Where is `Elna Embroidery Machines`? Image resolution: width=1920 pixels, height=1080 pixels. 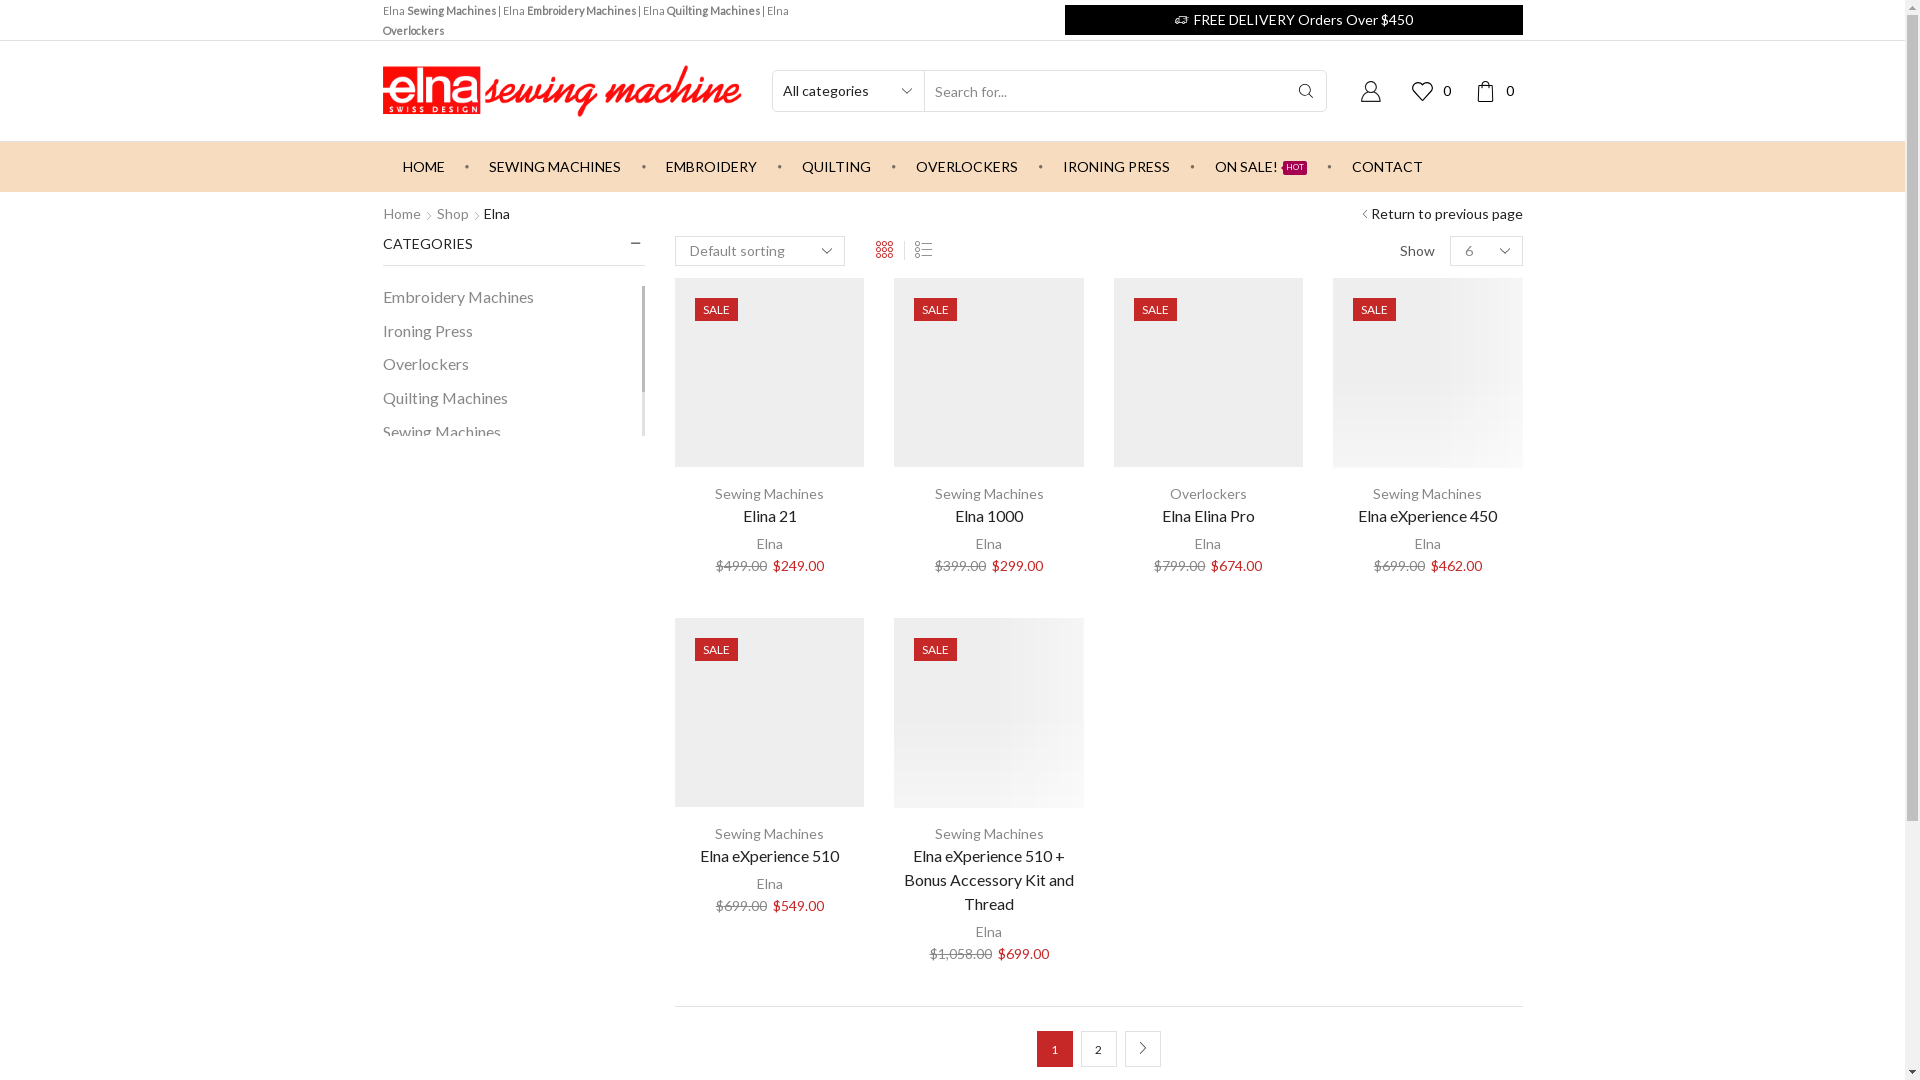
Elna Embroidery Machines is located at coordinates (568, 10).